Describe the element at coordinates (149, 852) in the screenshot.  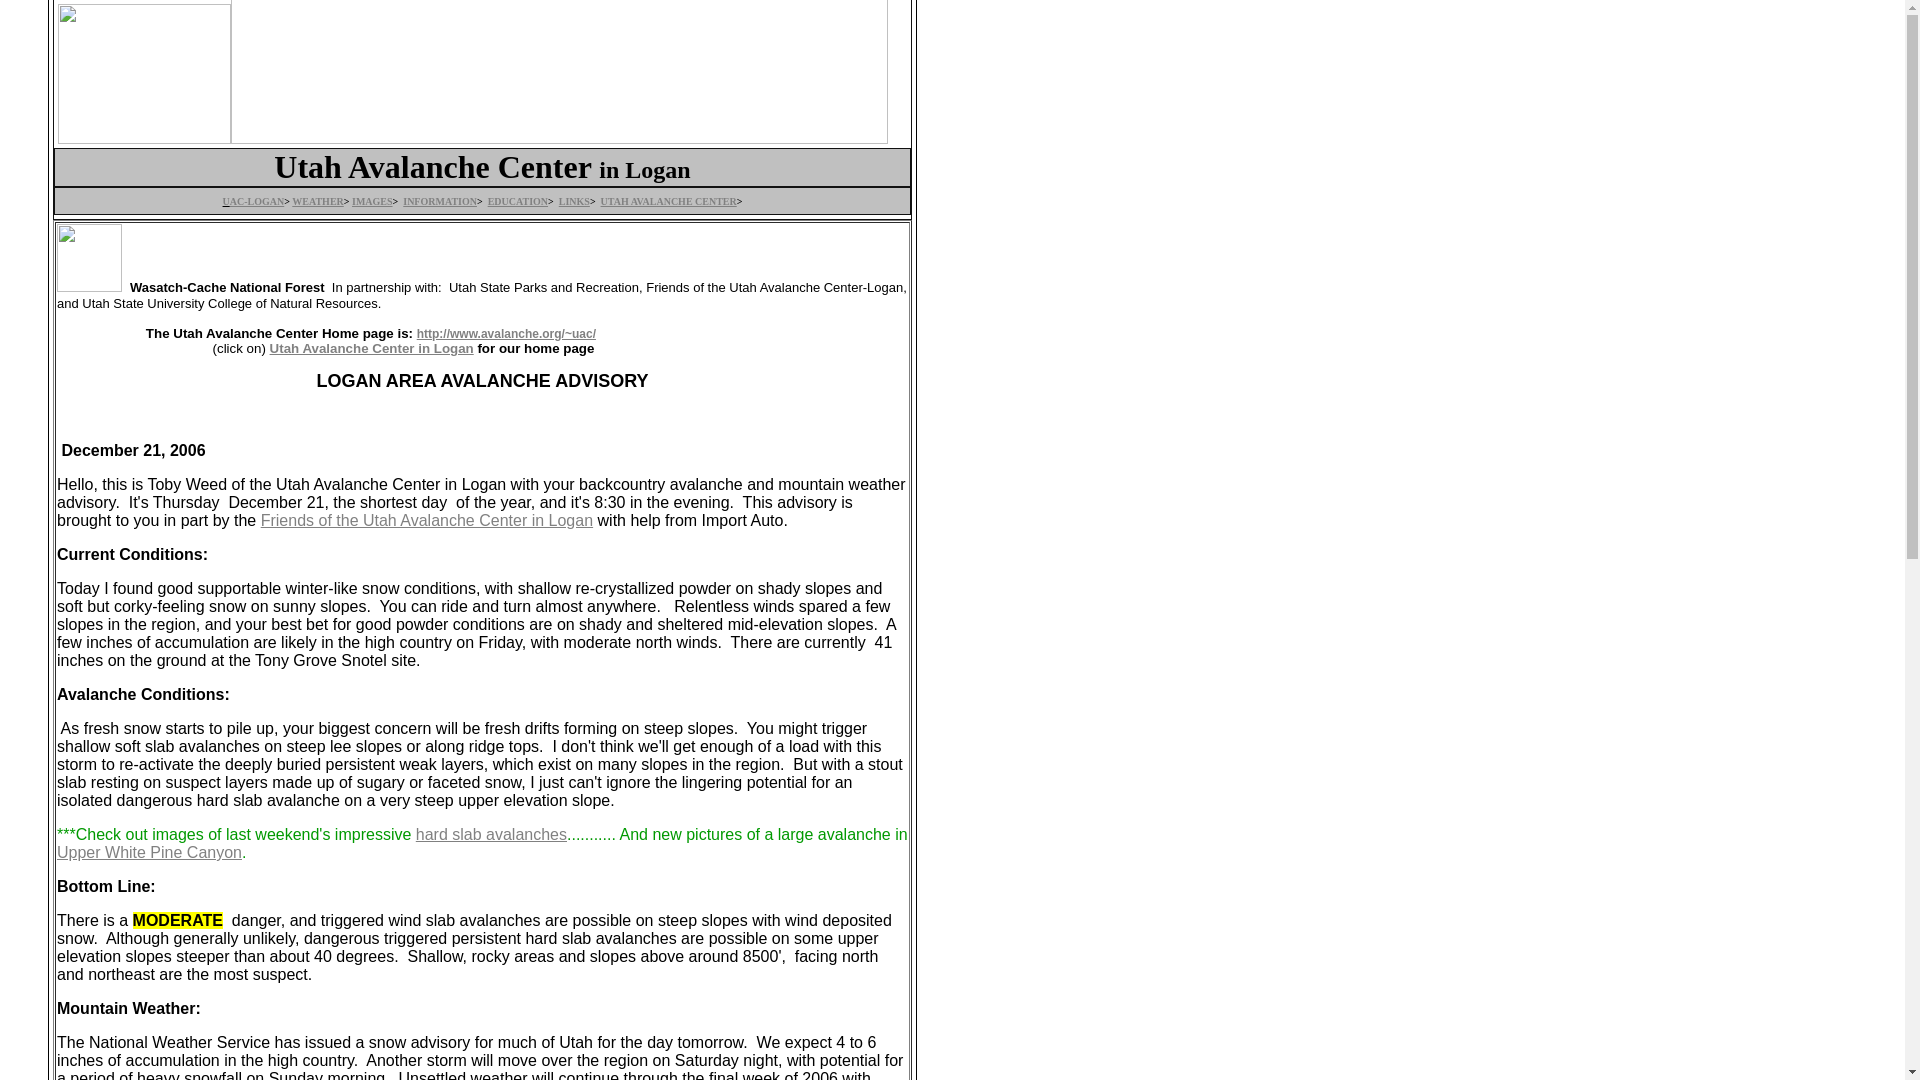
I see `Upper White Pine Canyon` at that location.